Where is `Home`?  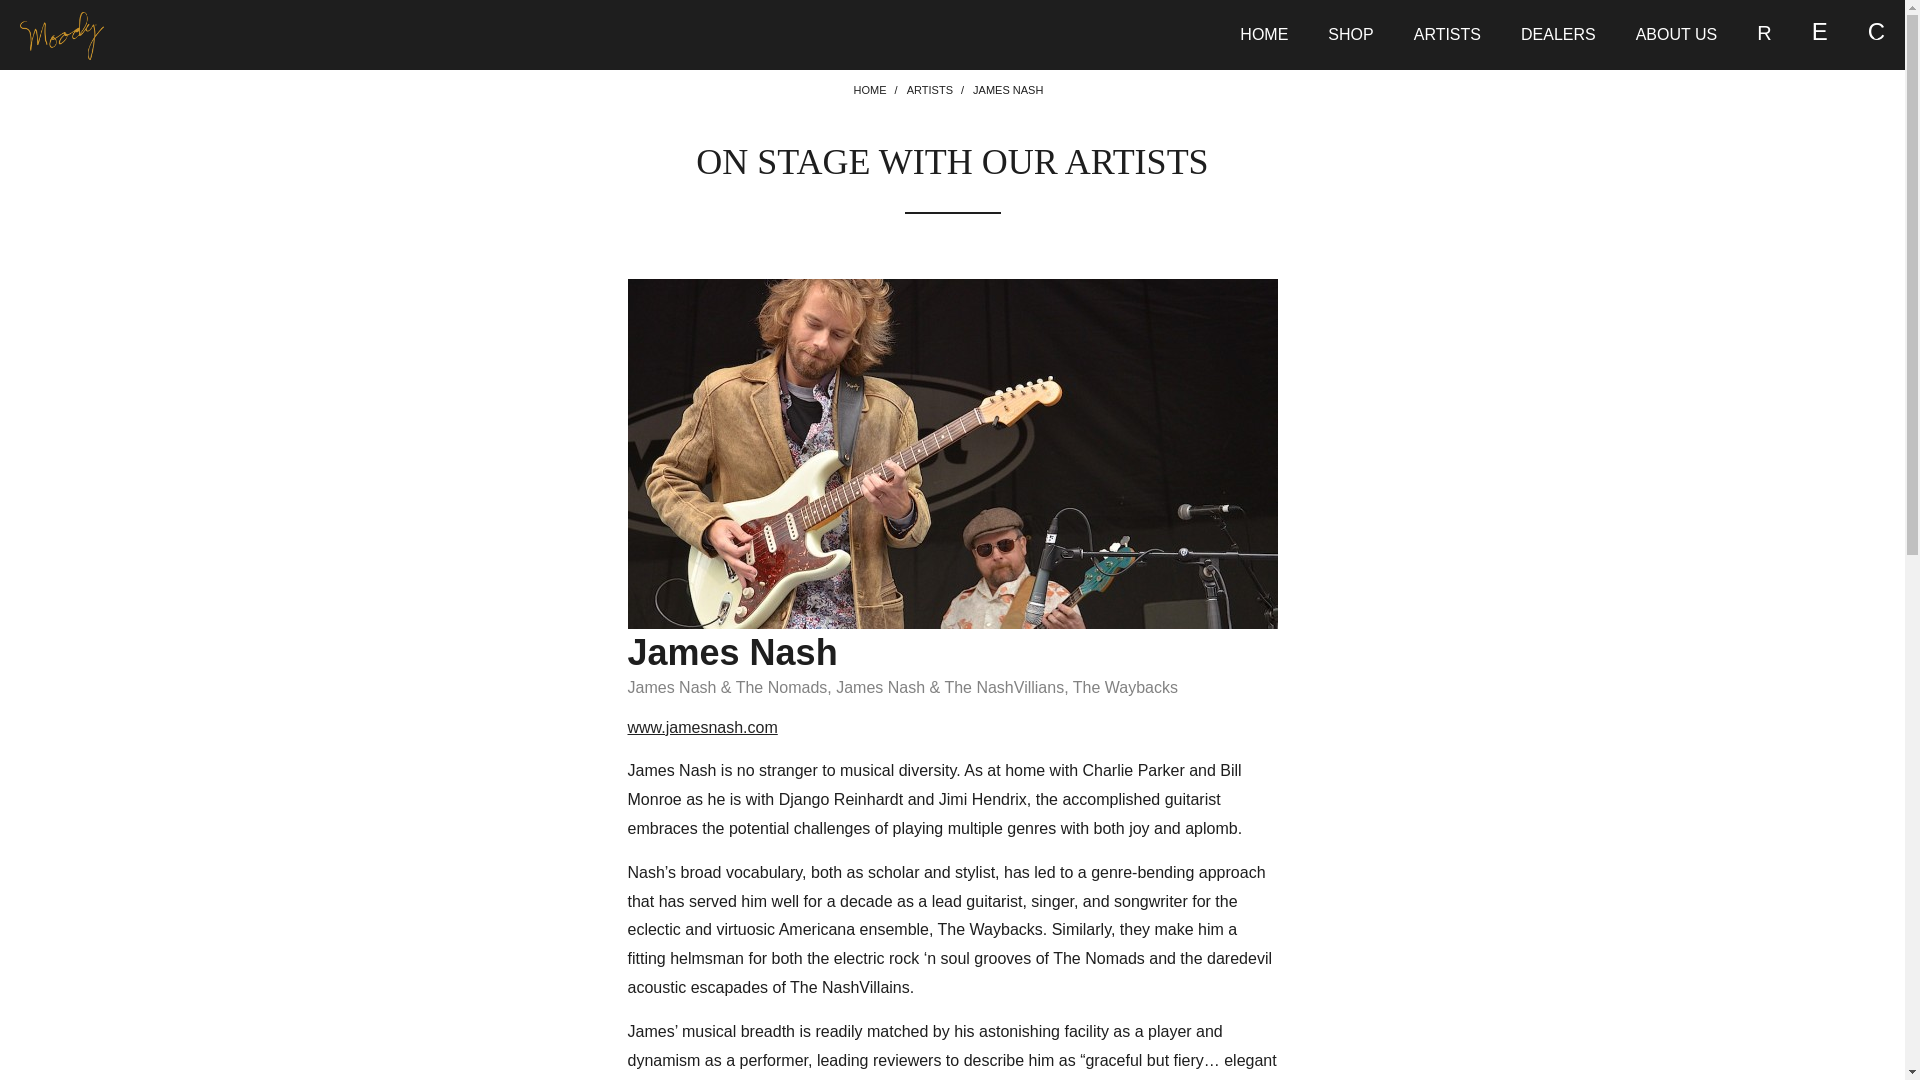
Home is located at coordinates (870, 91).